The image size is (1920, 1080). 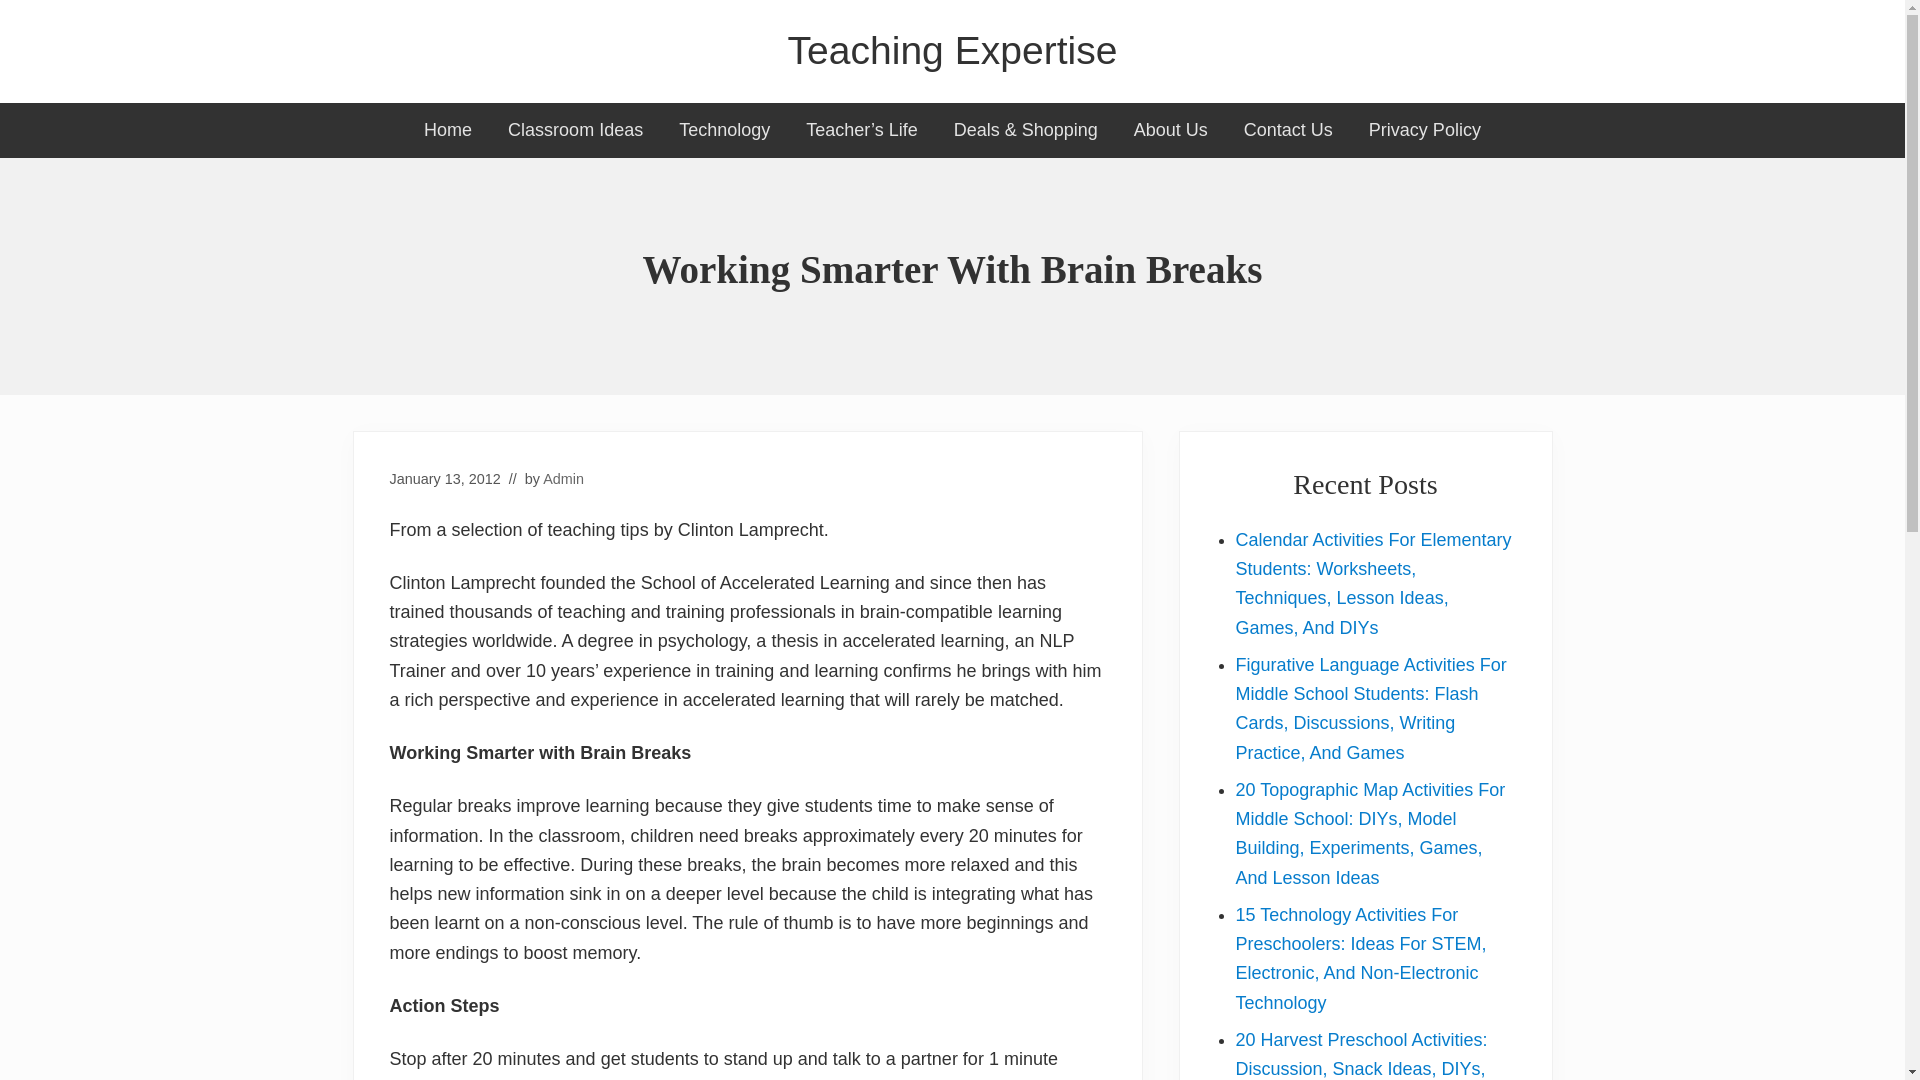 What do you see at coordinates (563, 478) in the screenshot?
I see `Admin` at bounding box center [563, 478].